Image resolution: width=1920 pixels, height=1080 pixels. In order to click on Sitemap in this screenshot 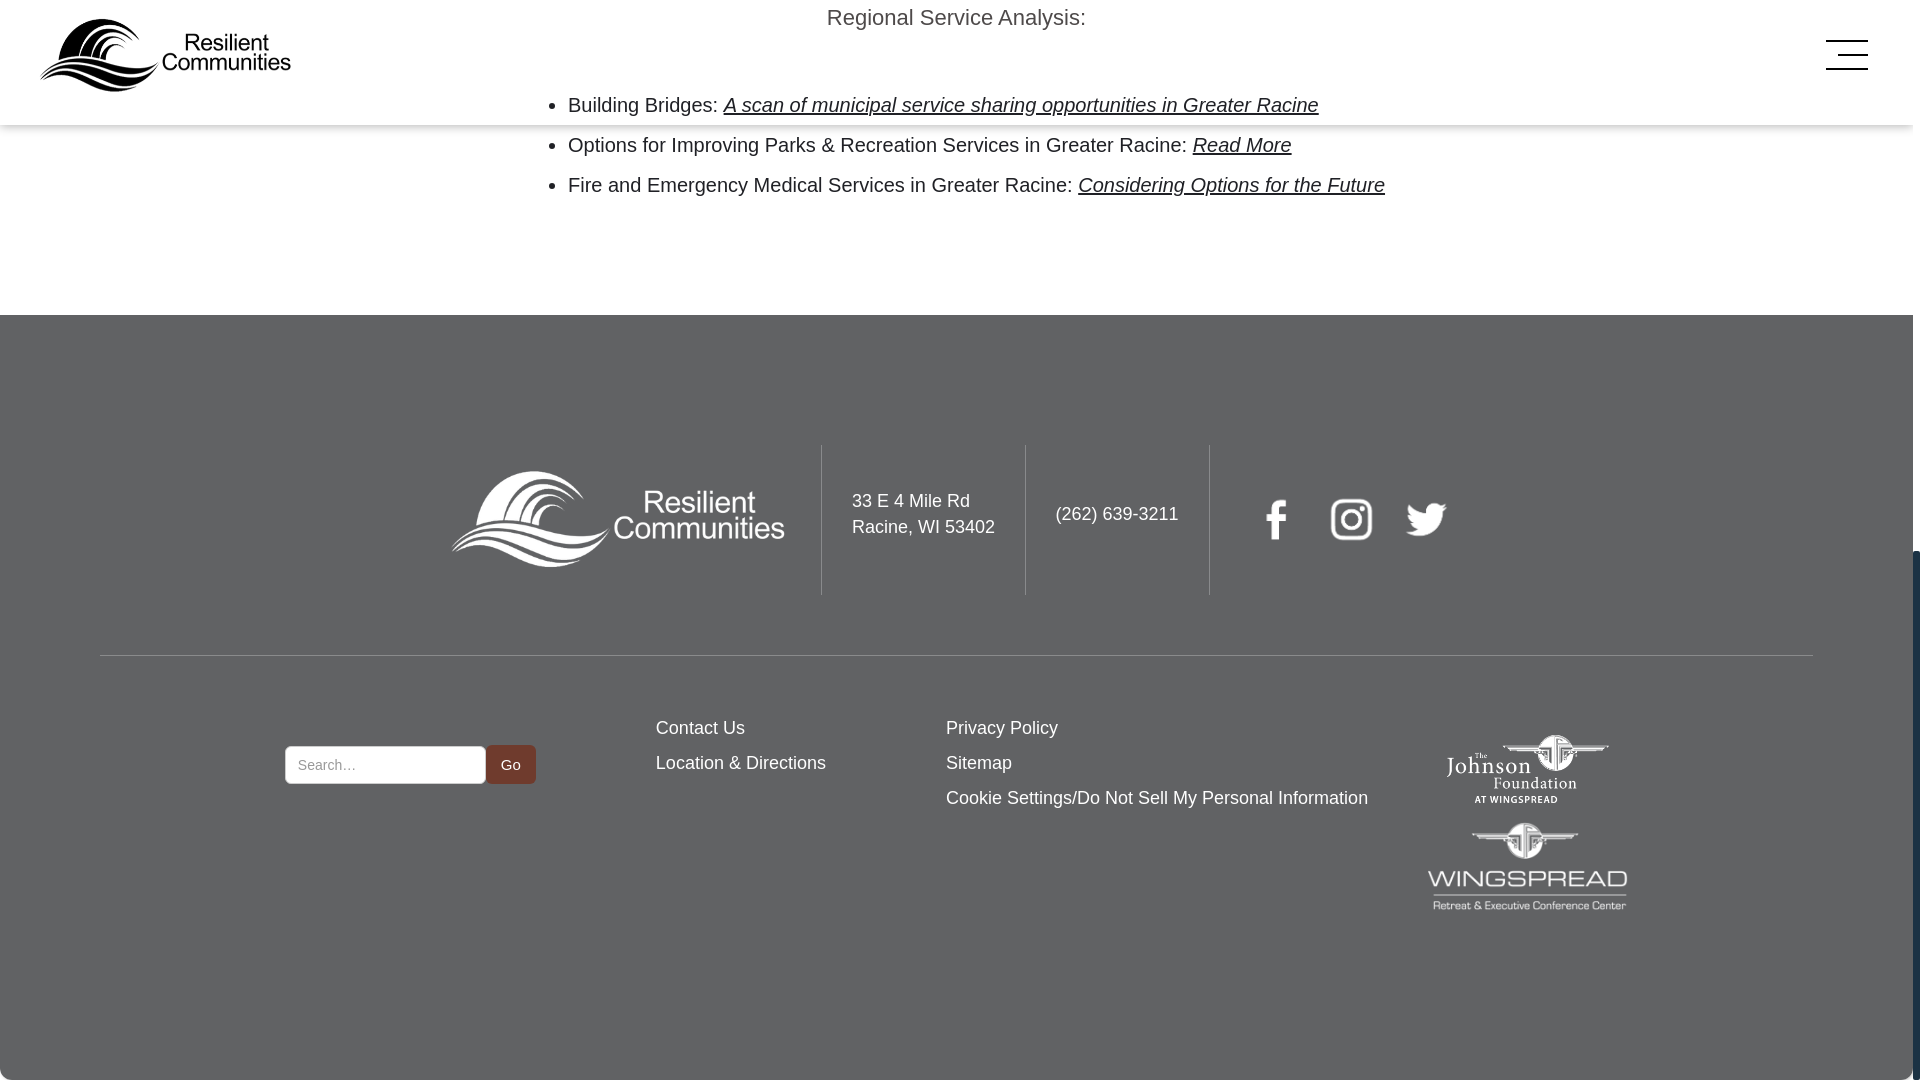, I will do `click(978, 763)`.